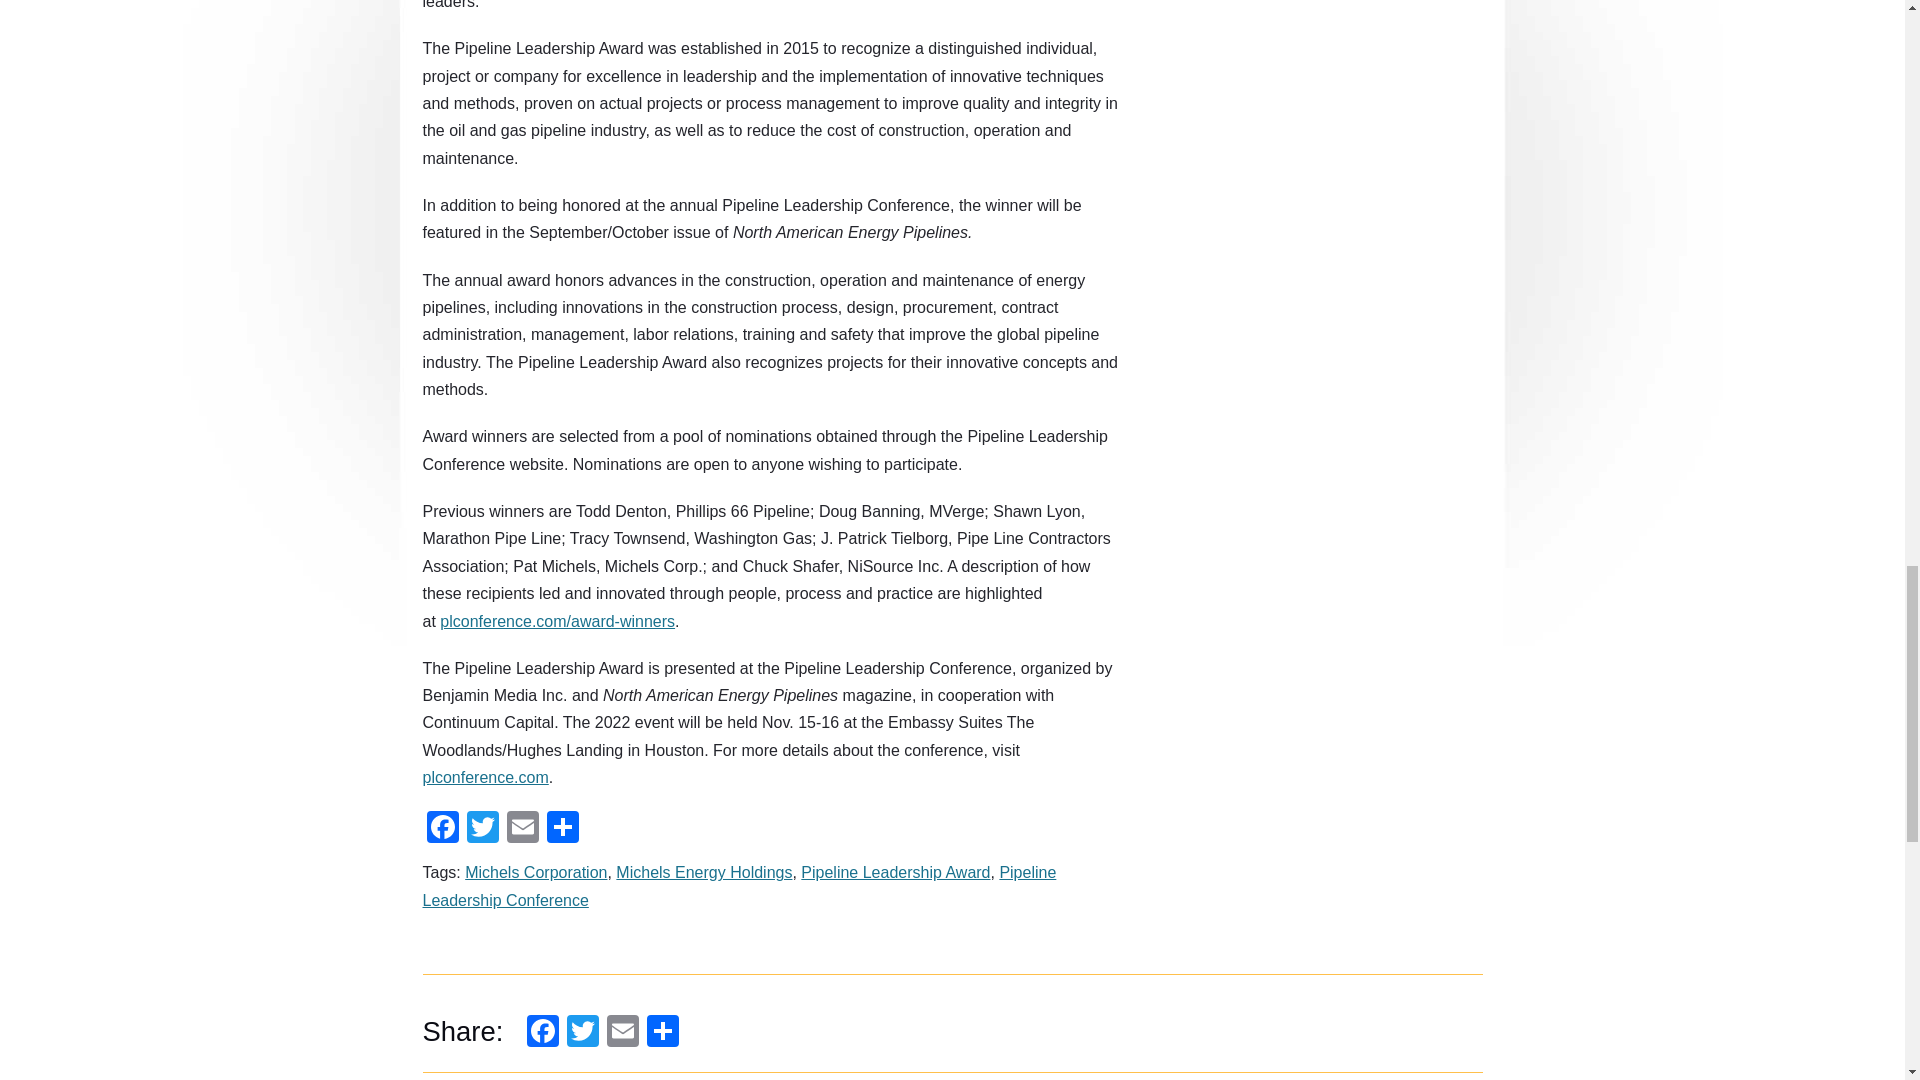 This screenshot has height=1080, width=1920. Describe the element at coordinates (739, 886) in the screenshot. I see `Pipeline Leadership Conference` at that location.